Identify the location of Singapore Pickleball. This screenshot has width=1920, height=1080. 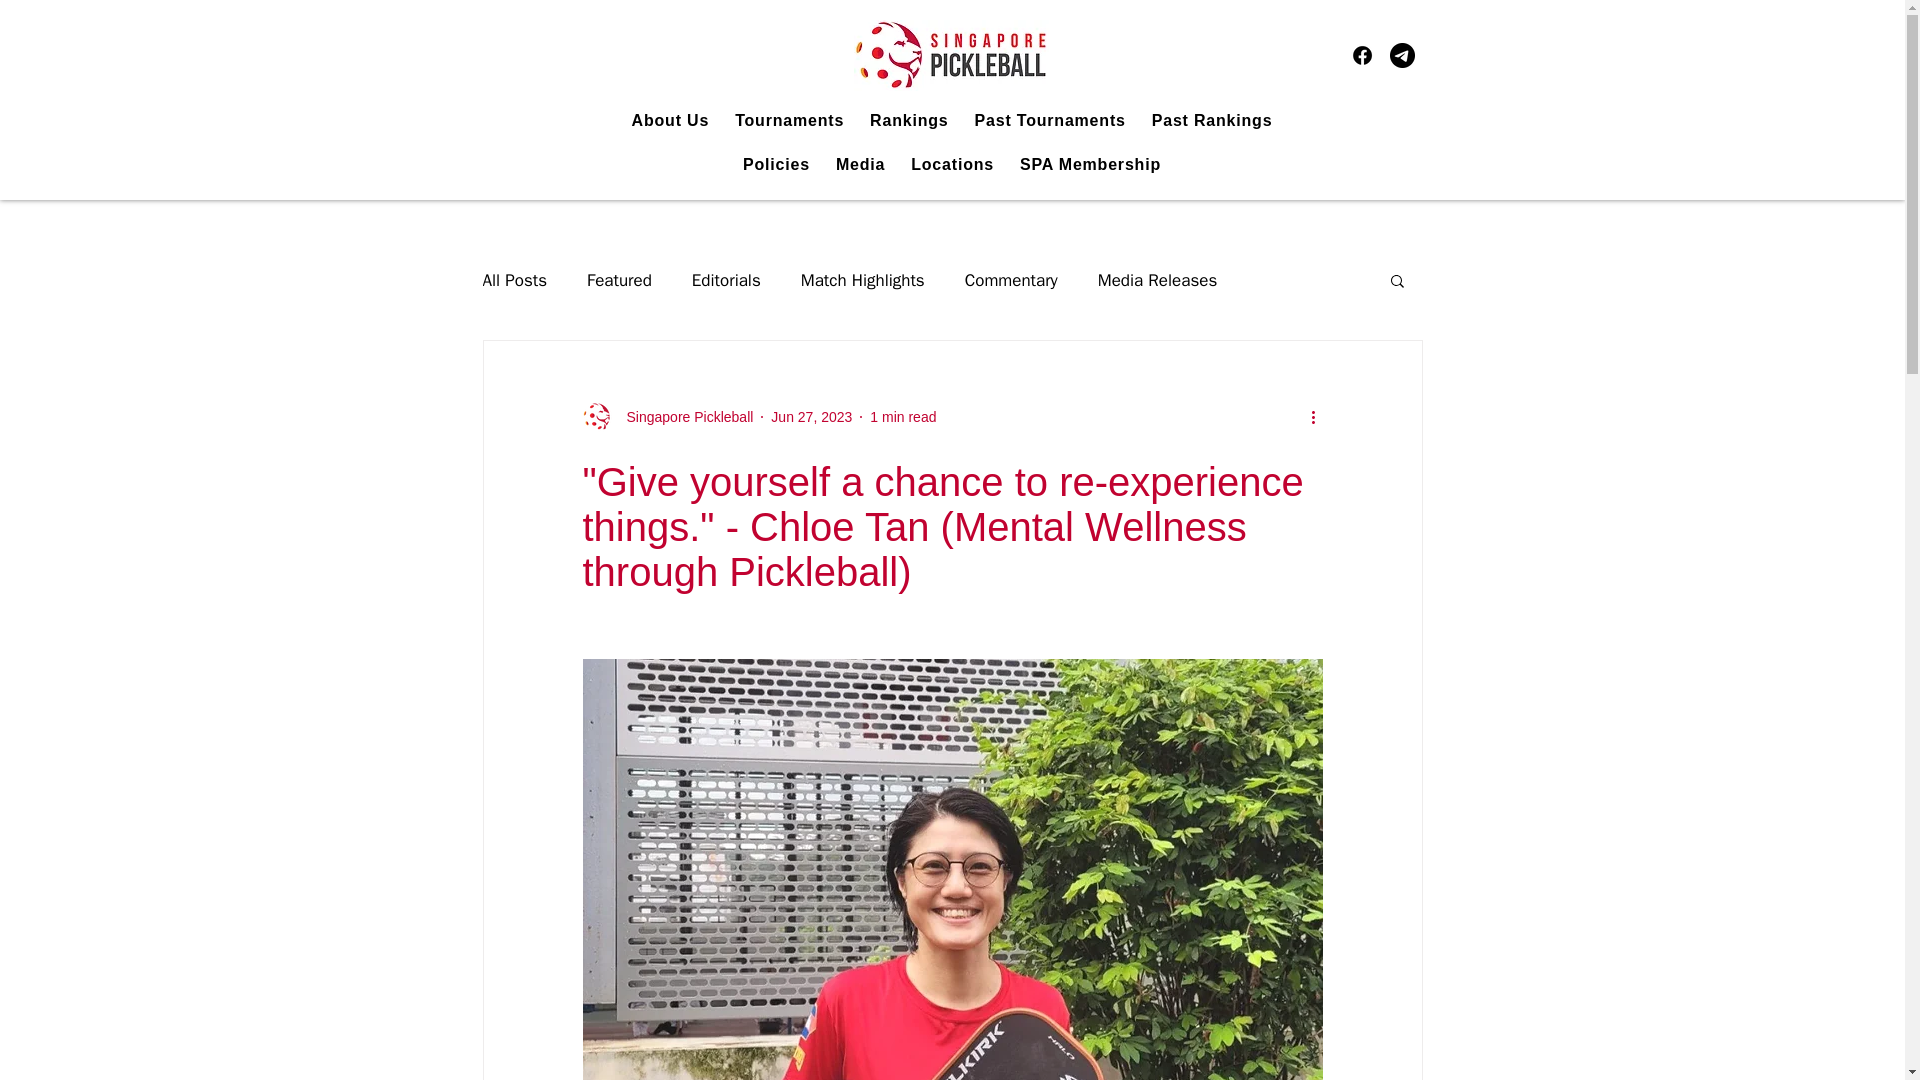
(683, 416).